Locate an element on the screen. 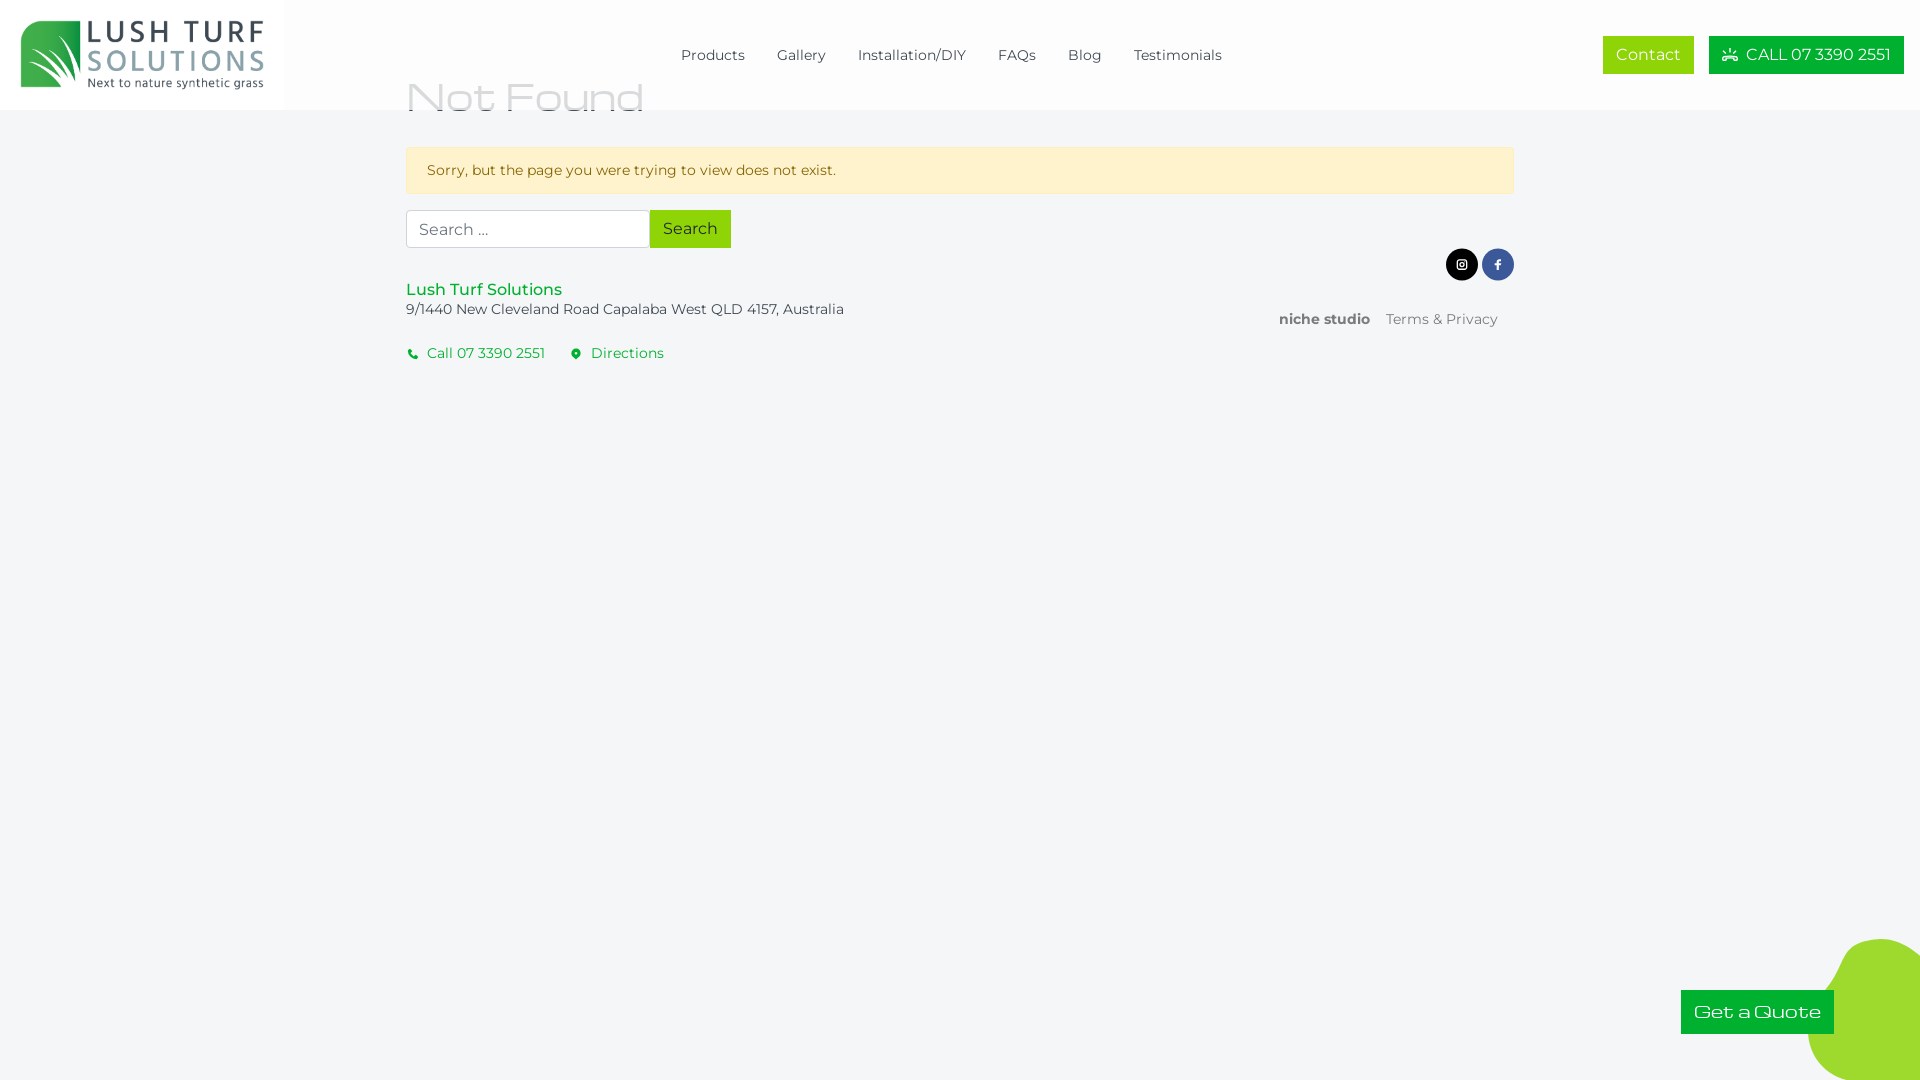  Call 07 3390 2551 is located at coordinates (482, 354).